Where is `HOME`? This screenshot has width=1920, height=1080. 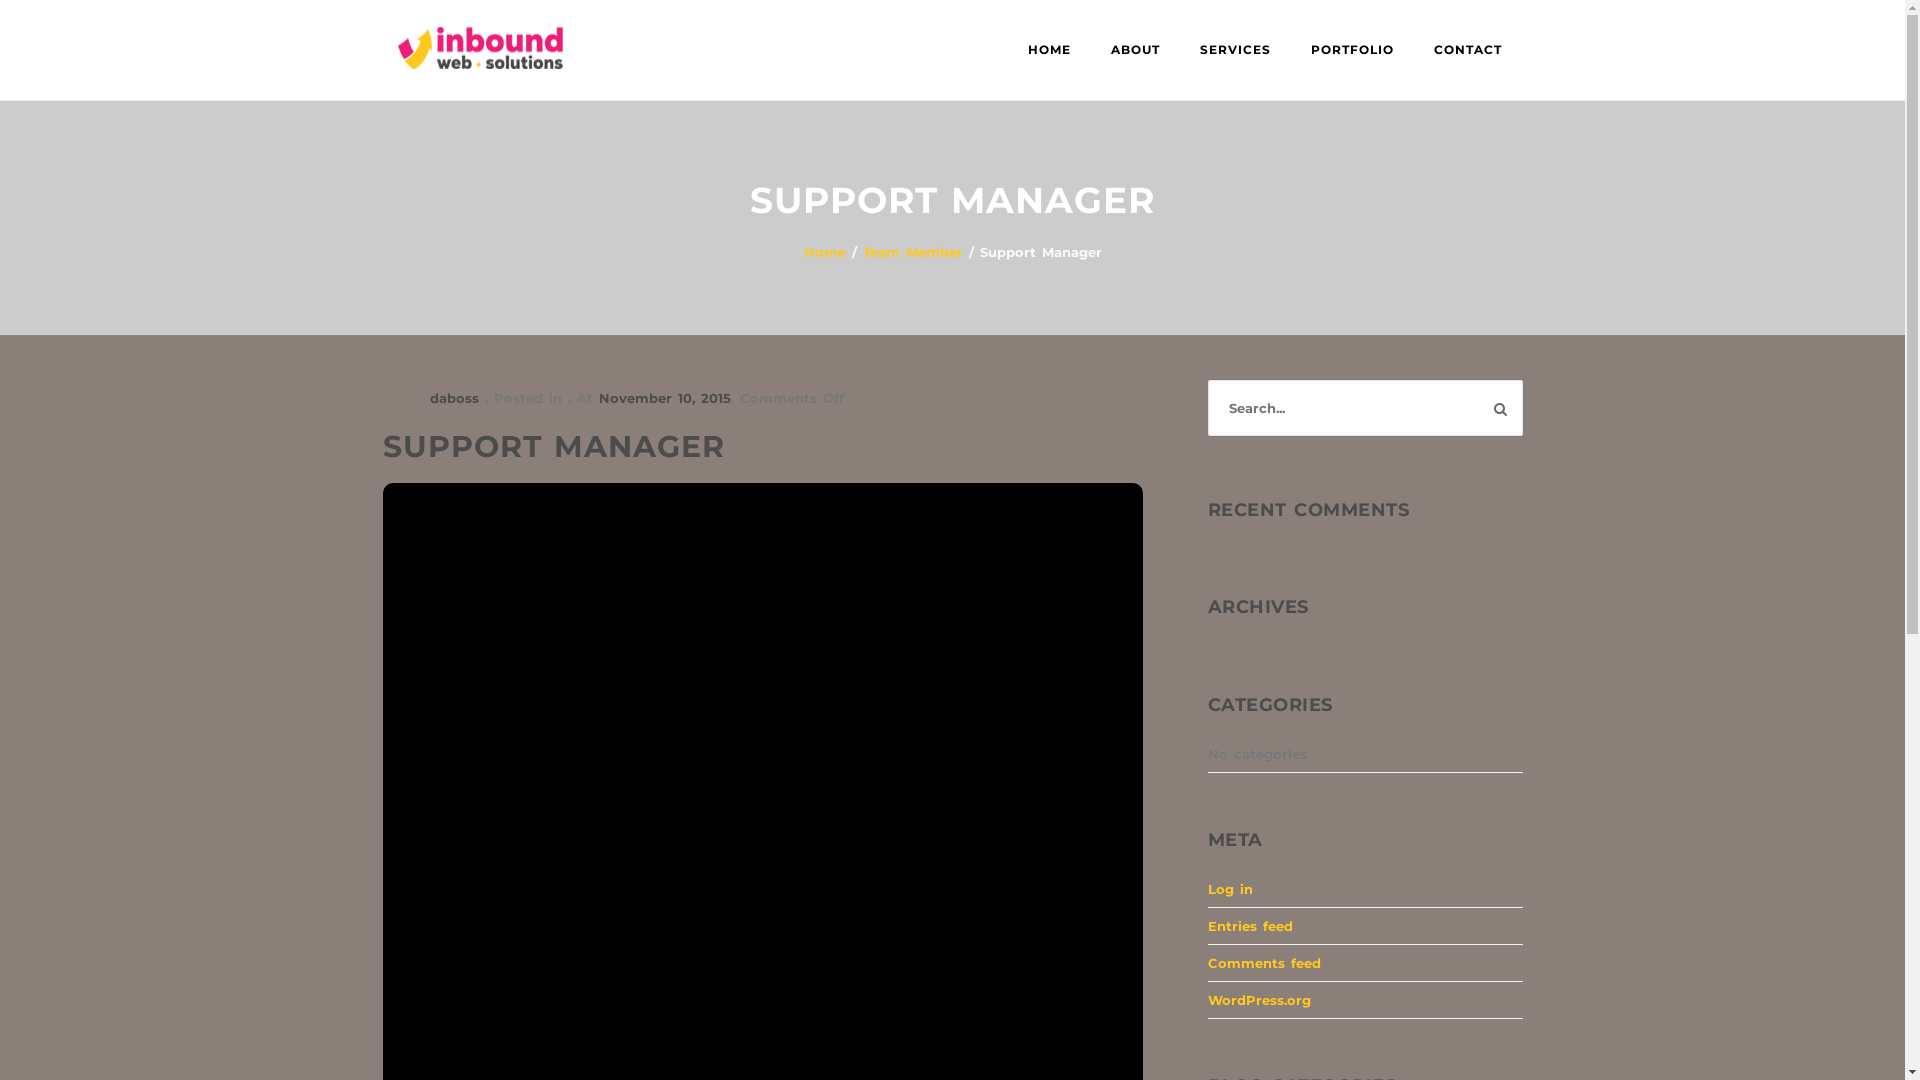
HOME is located at coordinates (1050, 50).